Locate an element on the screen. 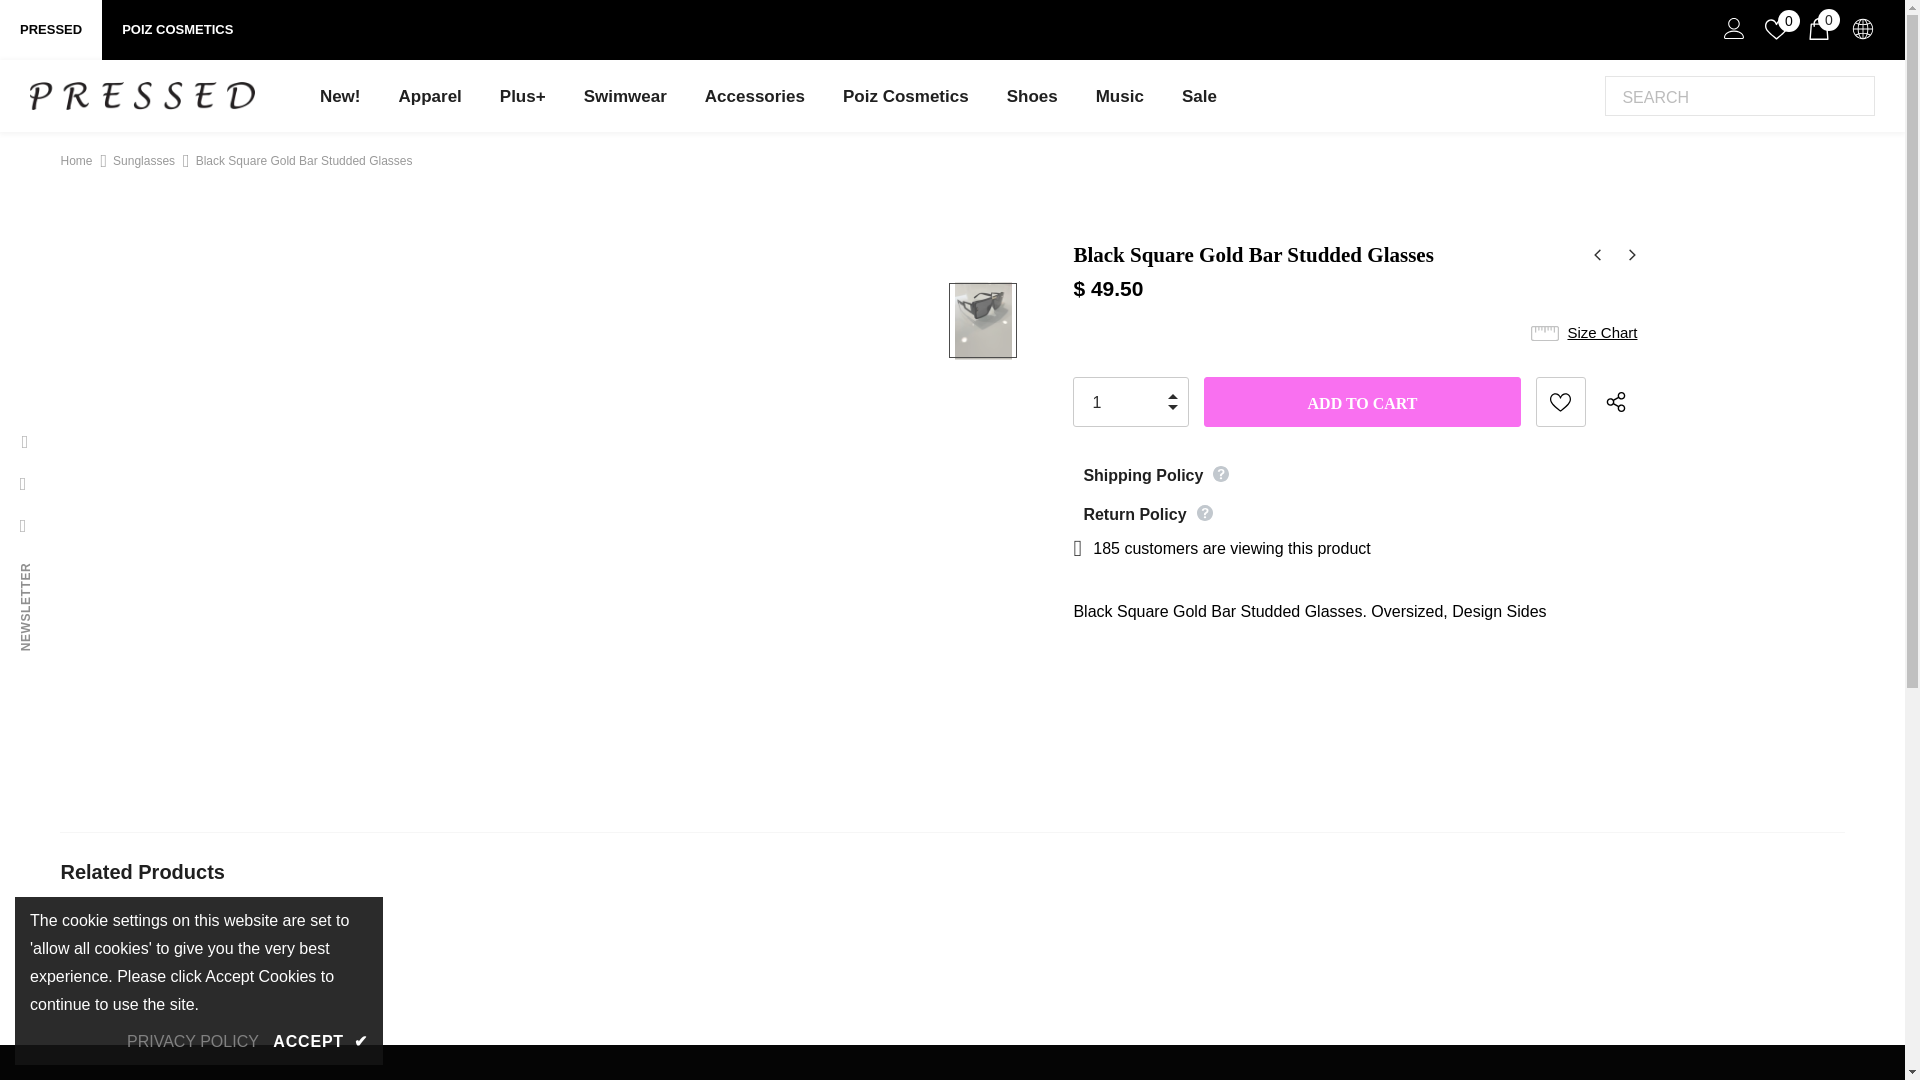  Poiz Cosmetics is located at coordinates (905, 95).